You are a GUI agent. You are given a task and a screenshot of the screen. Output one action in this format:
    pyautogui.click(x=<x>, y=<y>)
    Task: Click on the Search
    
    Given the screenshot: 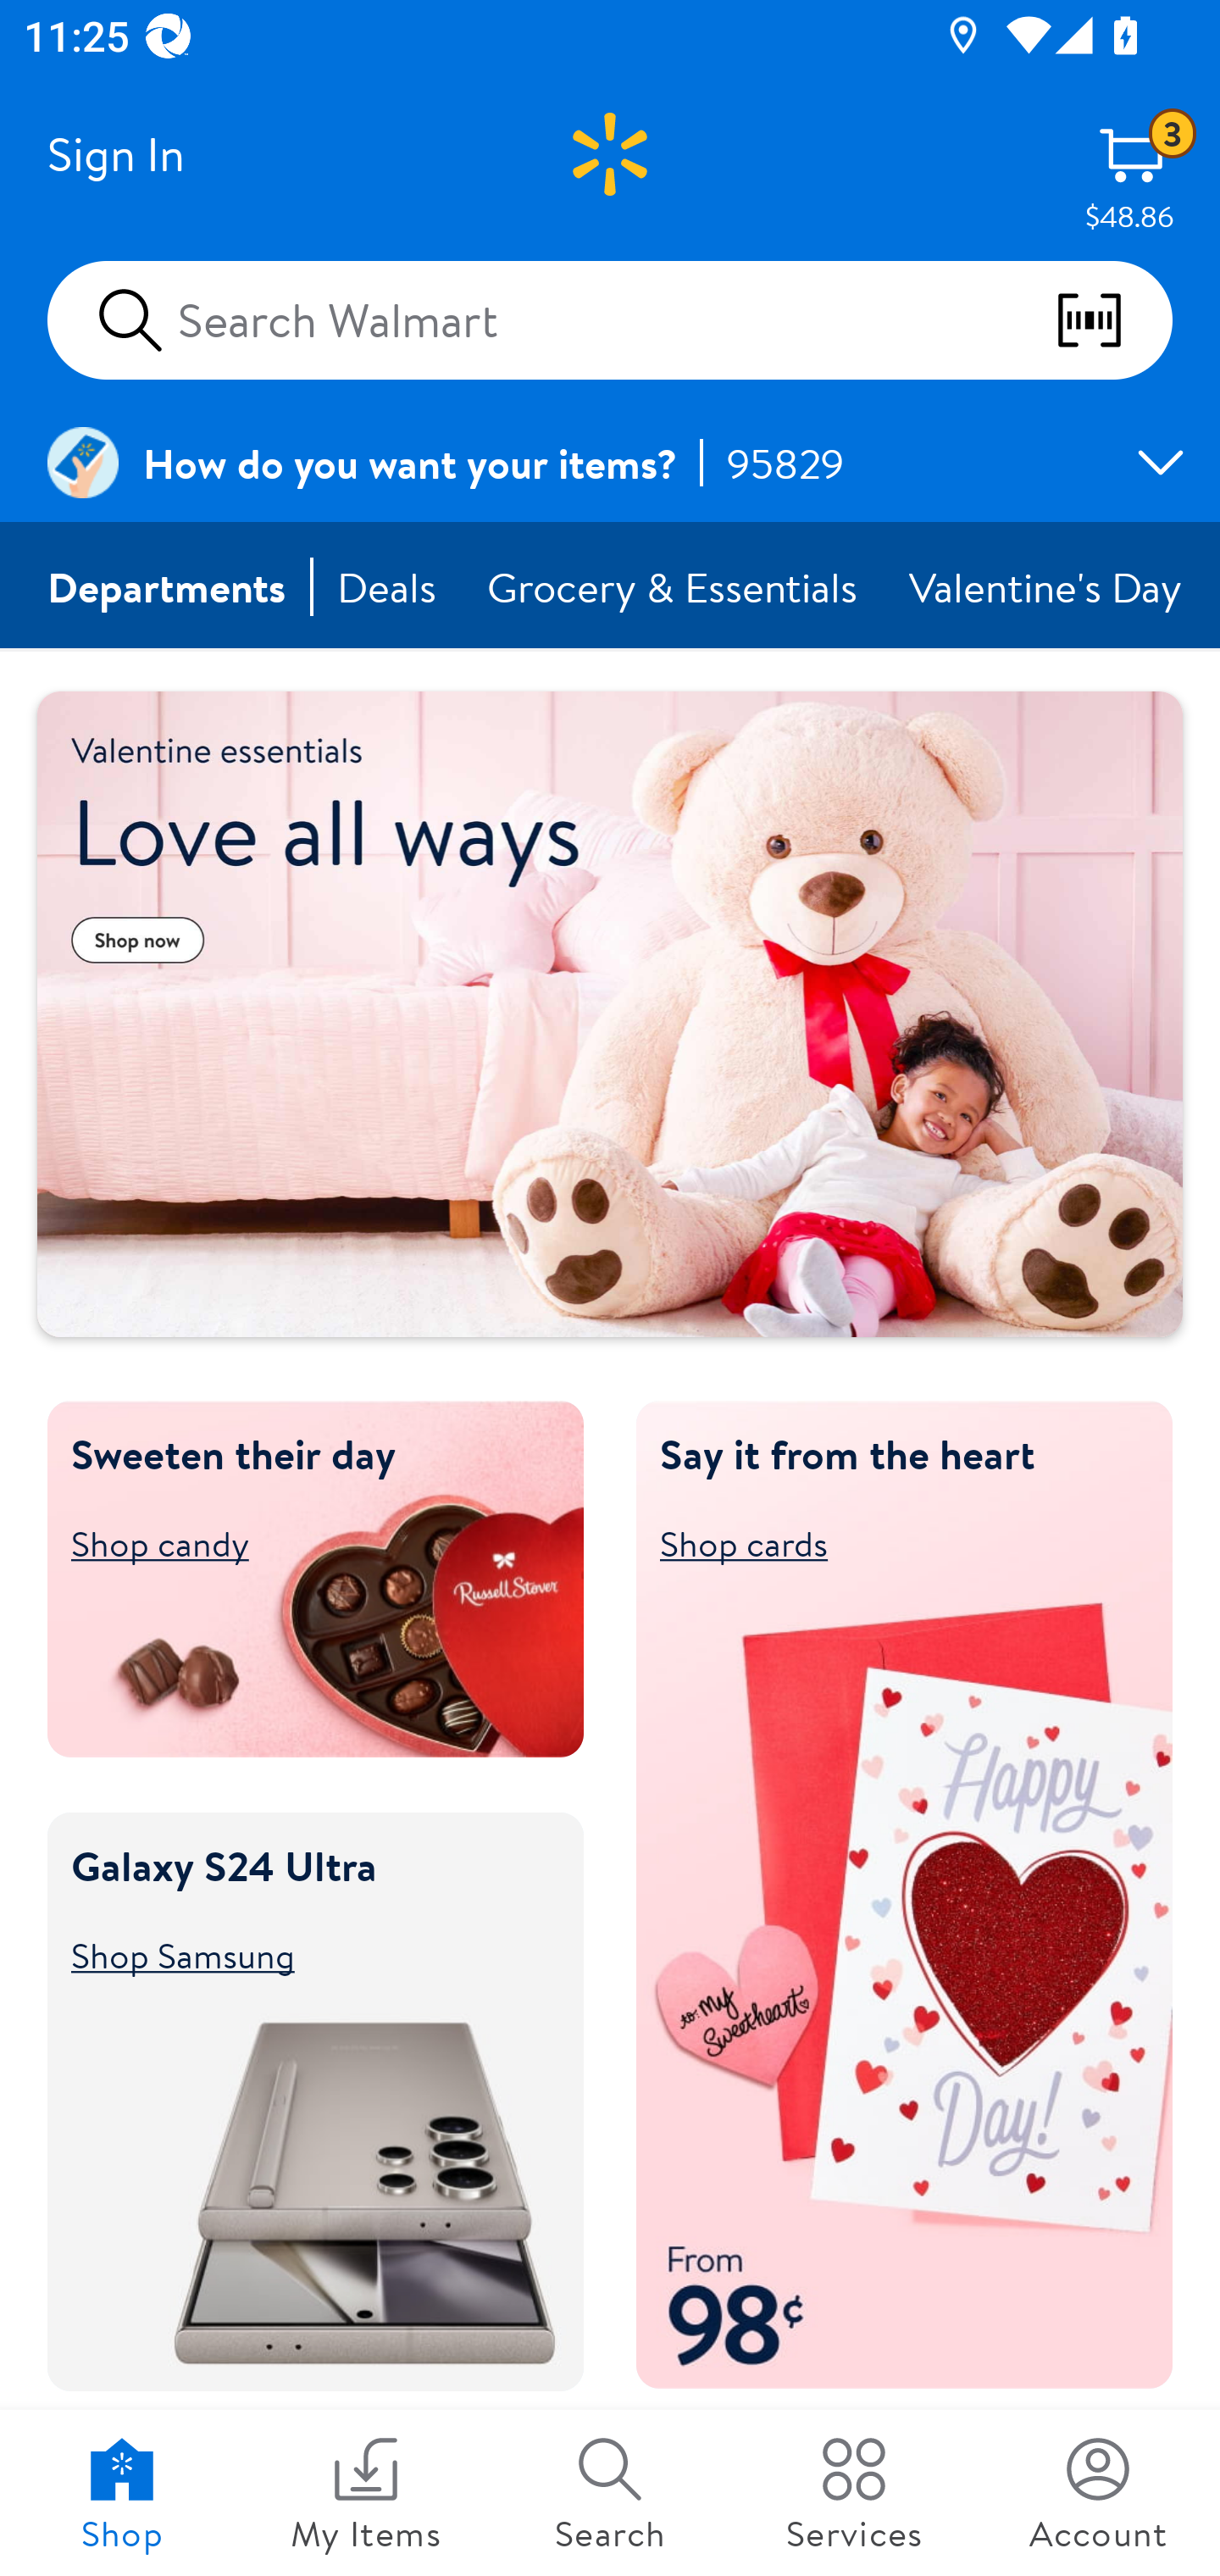 What is the action you would take?
    pyautogui.click(x=610, y=2493)
    